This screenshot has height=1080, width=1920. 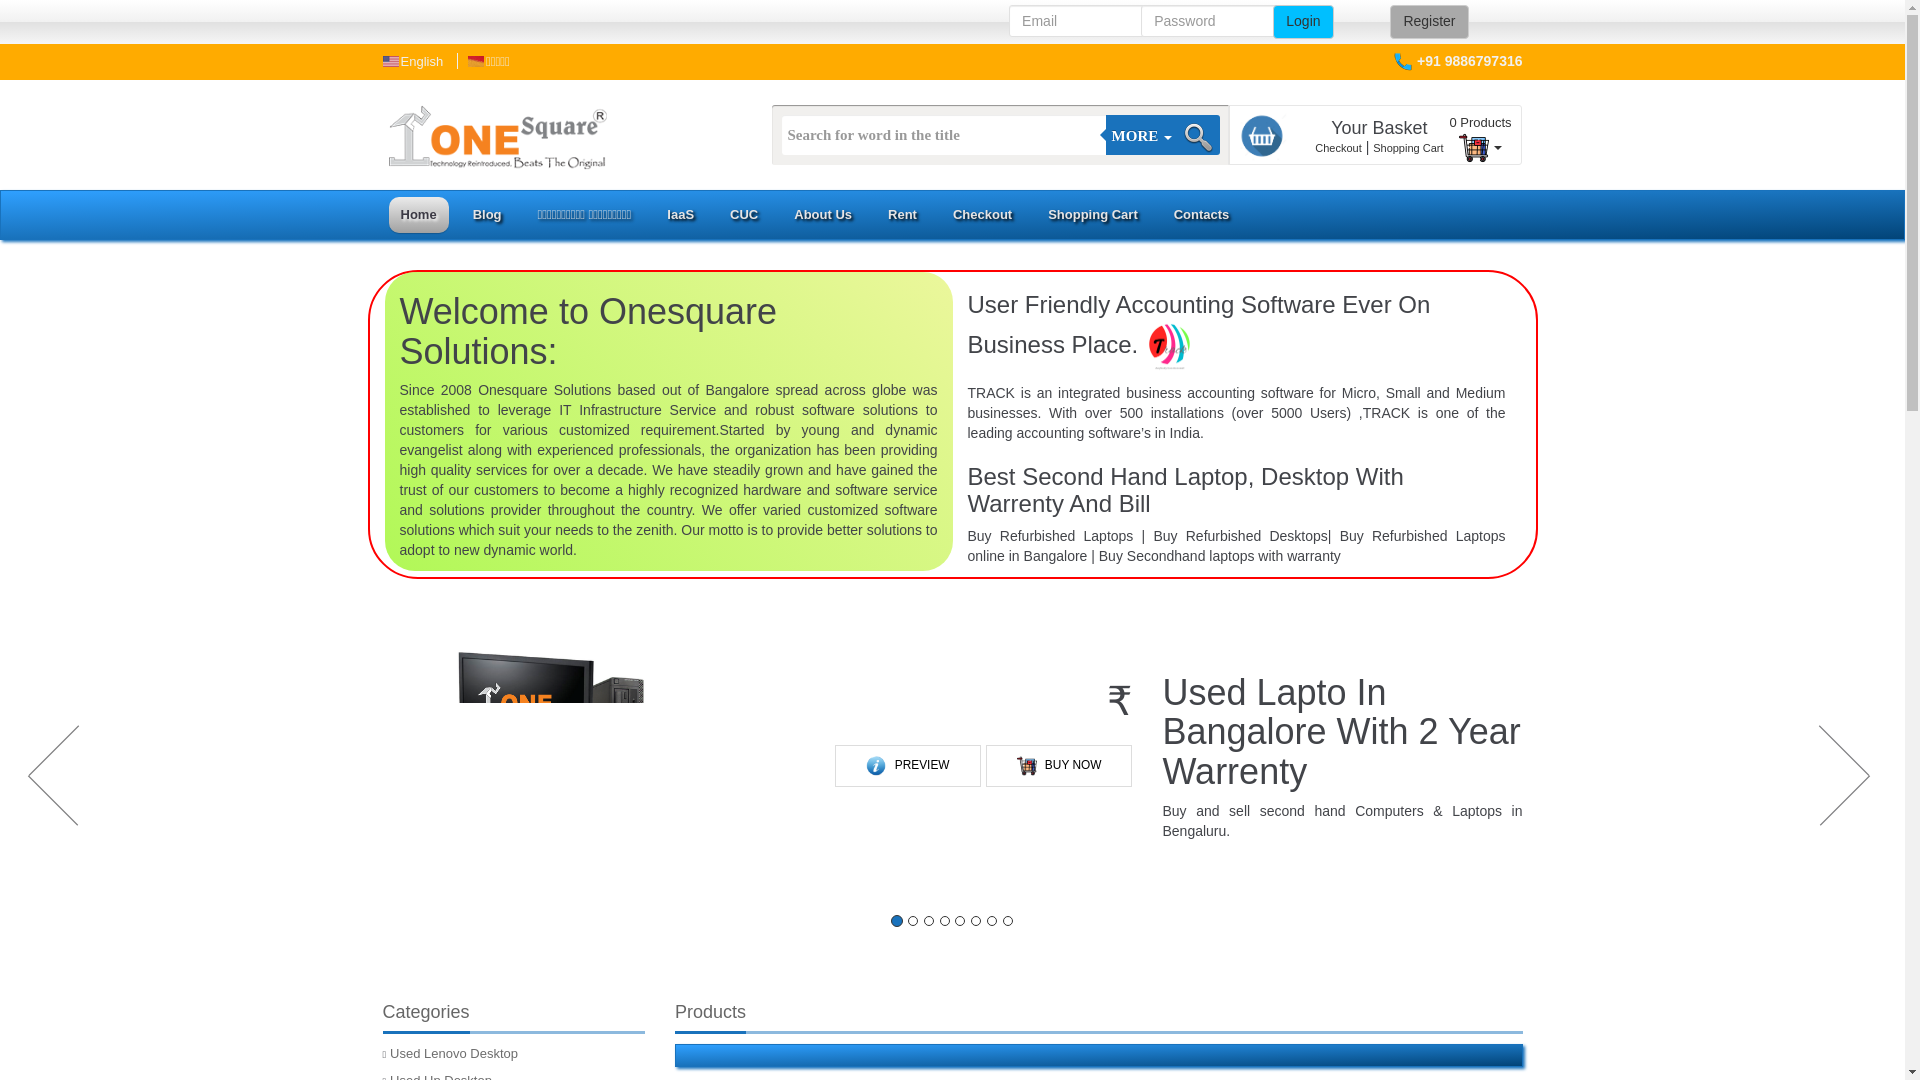 What do you see at coordinates (1408, 148) in the screenshot?
I see `Shopping Cart` at bounding box center [1408, 148].